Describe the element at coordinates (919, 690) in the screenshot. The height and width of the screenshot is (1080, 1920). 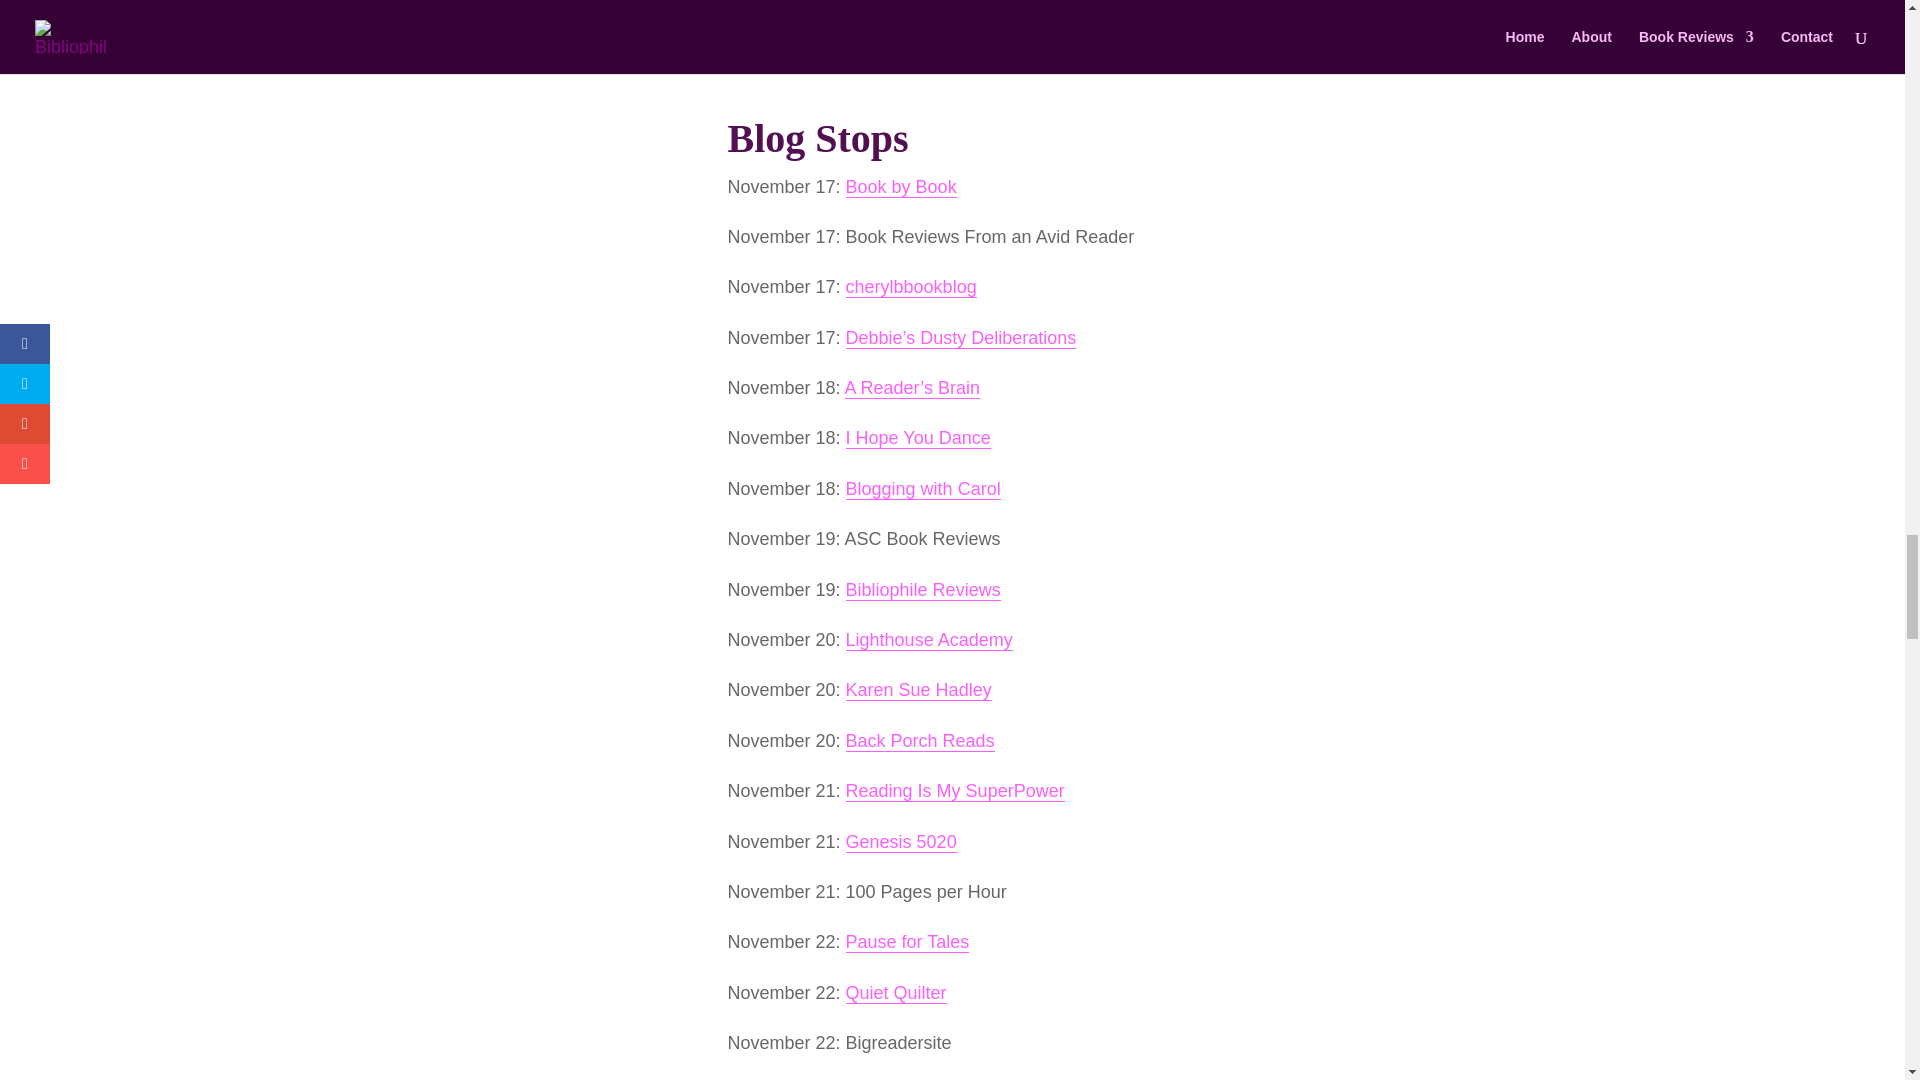
I see `Karen Sue Hadley` at that location.